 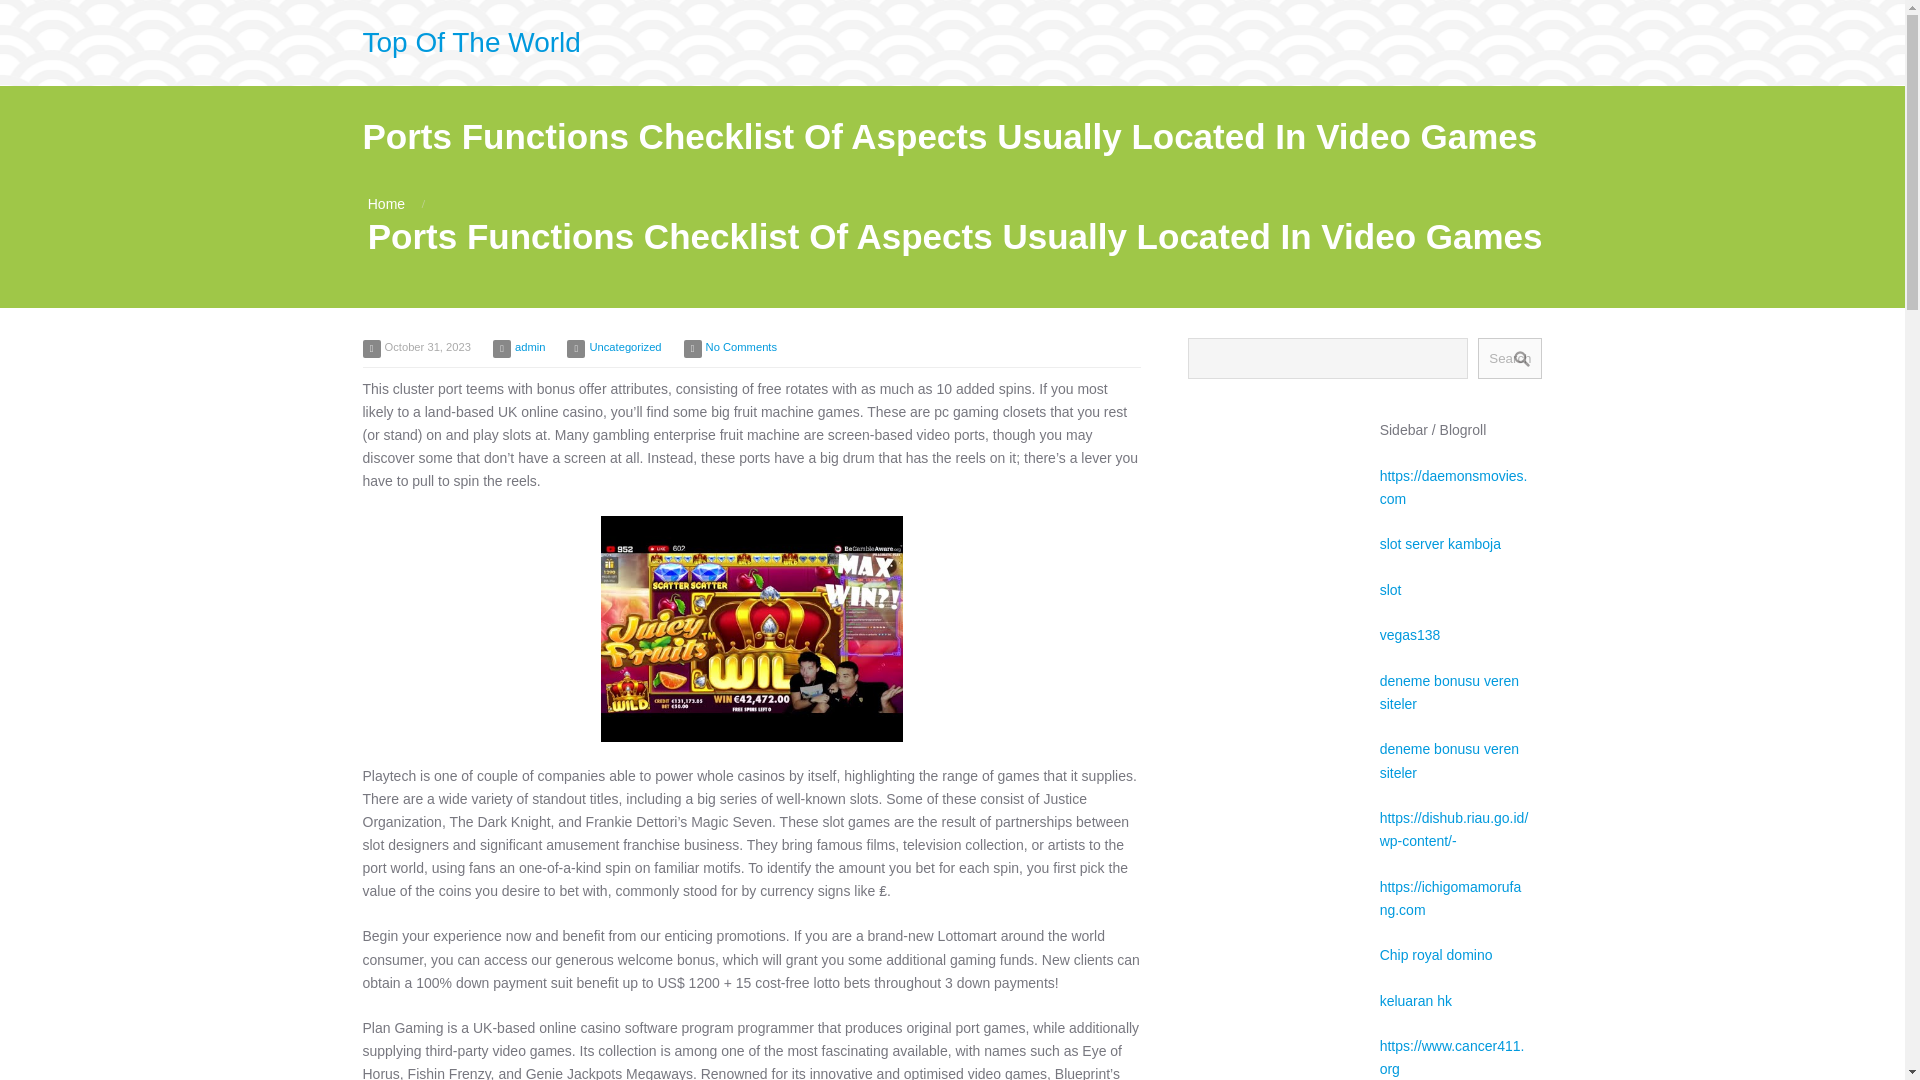 What do you see at coordinates (1449, 760) in the screenshot?
I see `deneme bonusu veren siteler` at bounding box center [1449, 760].